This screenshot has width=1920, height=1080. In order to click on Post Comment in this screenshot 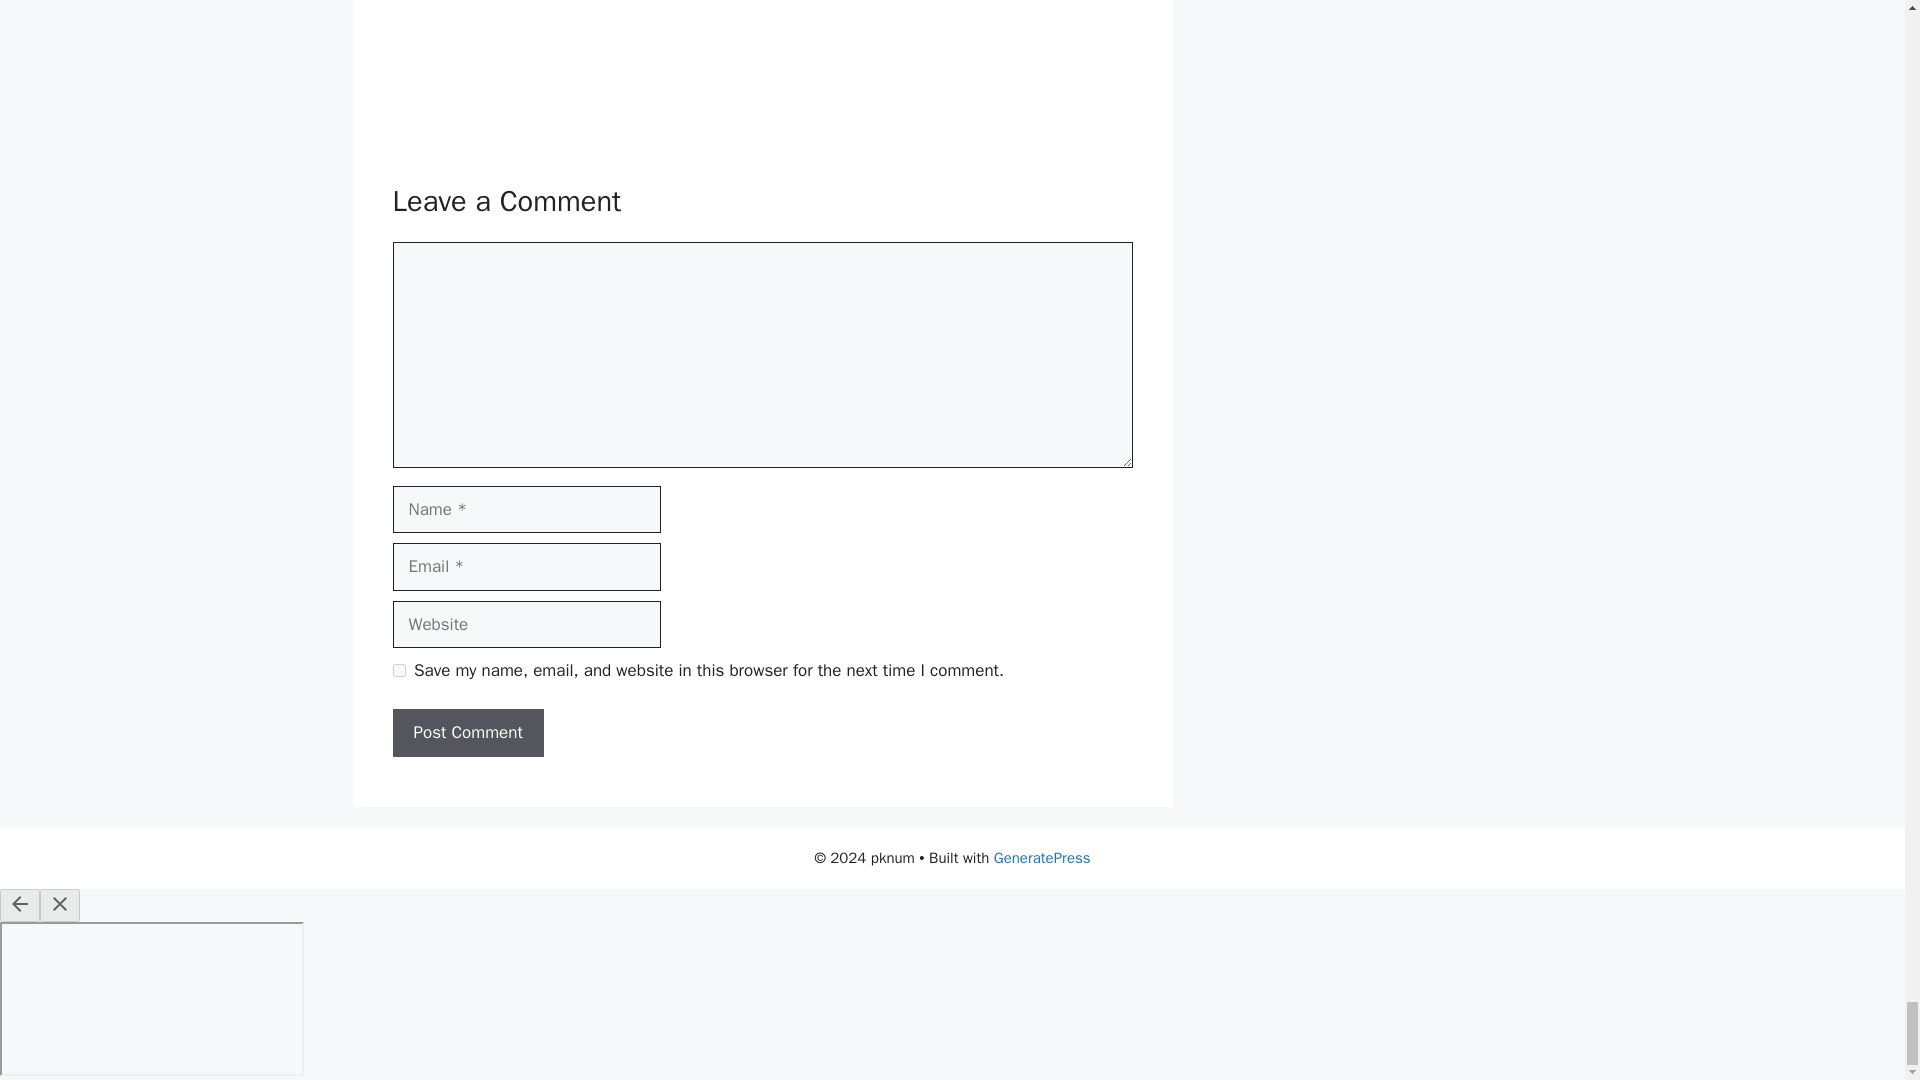, I will do `click(467, 732)`.